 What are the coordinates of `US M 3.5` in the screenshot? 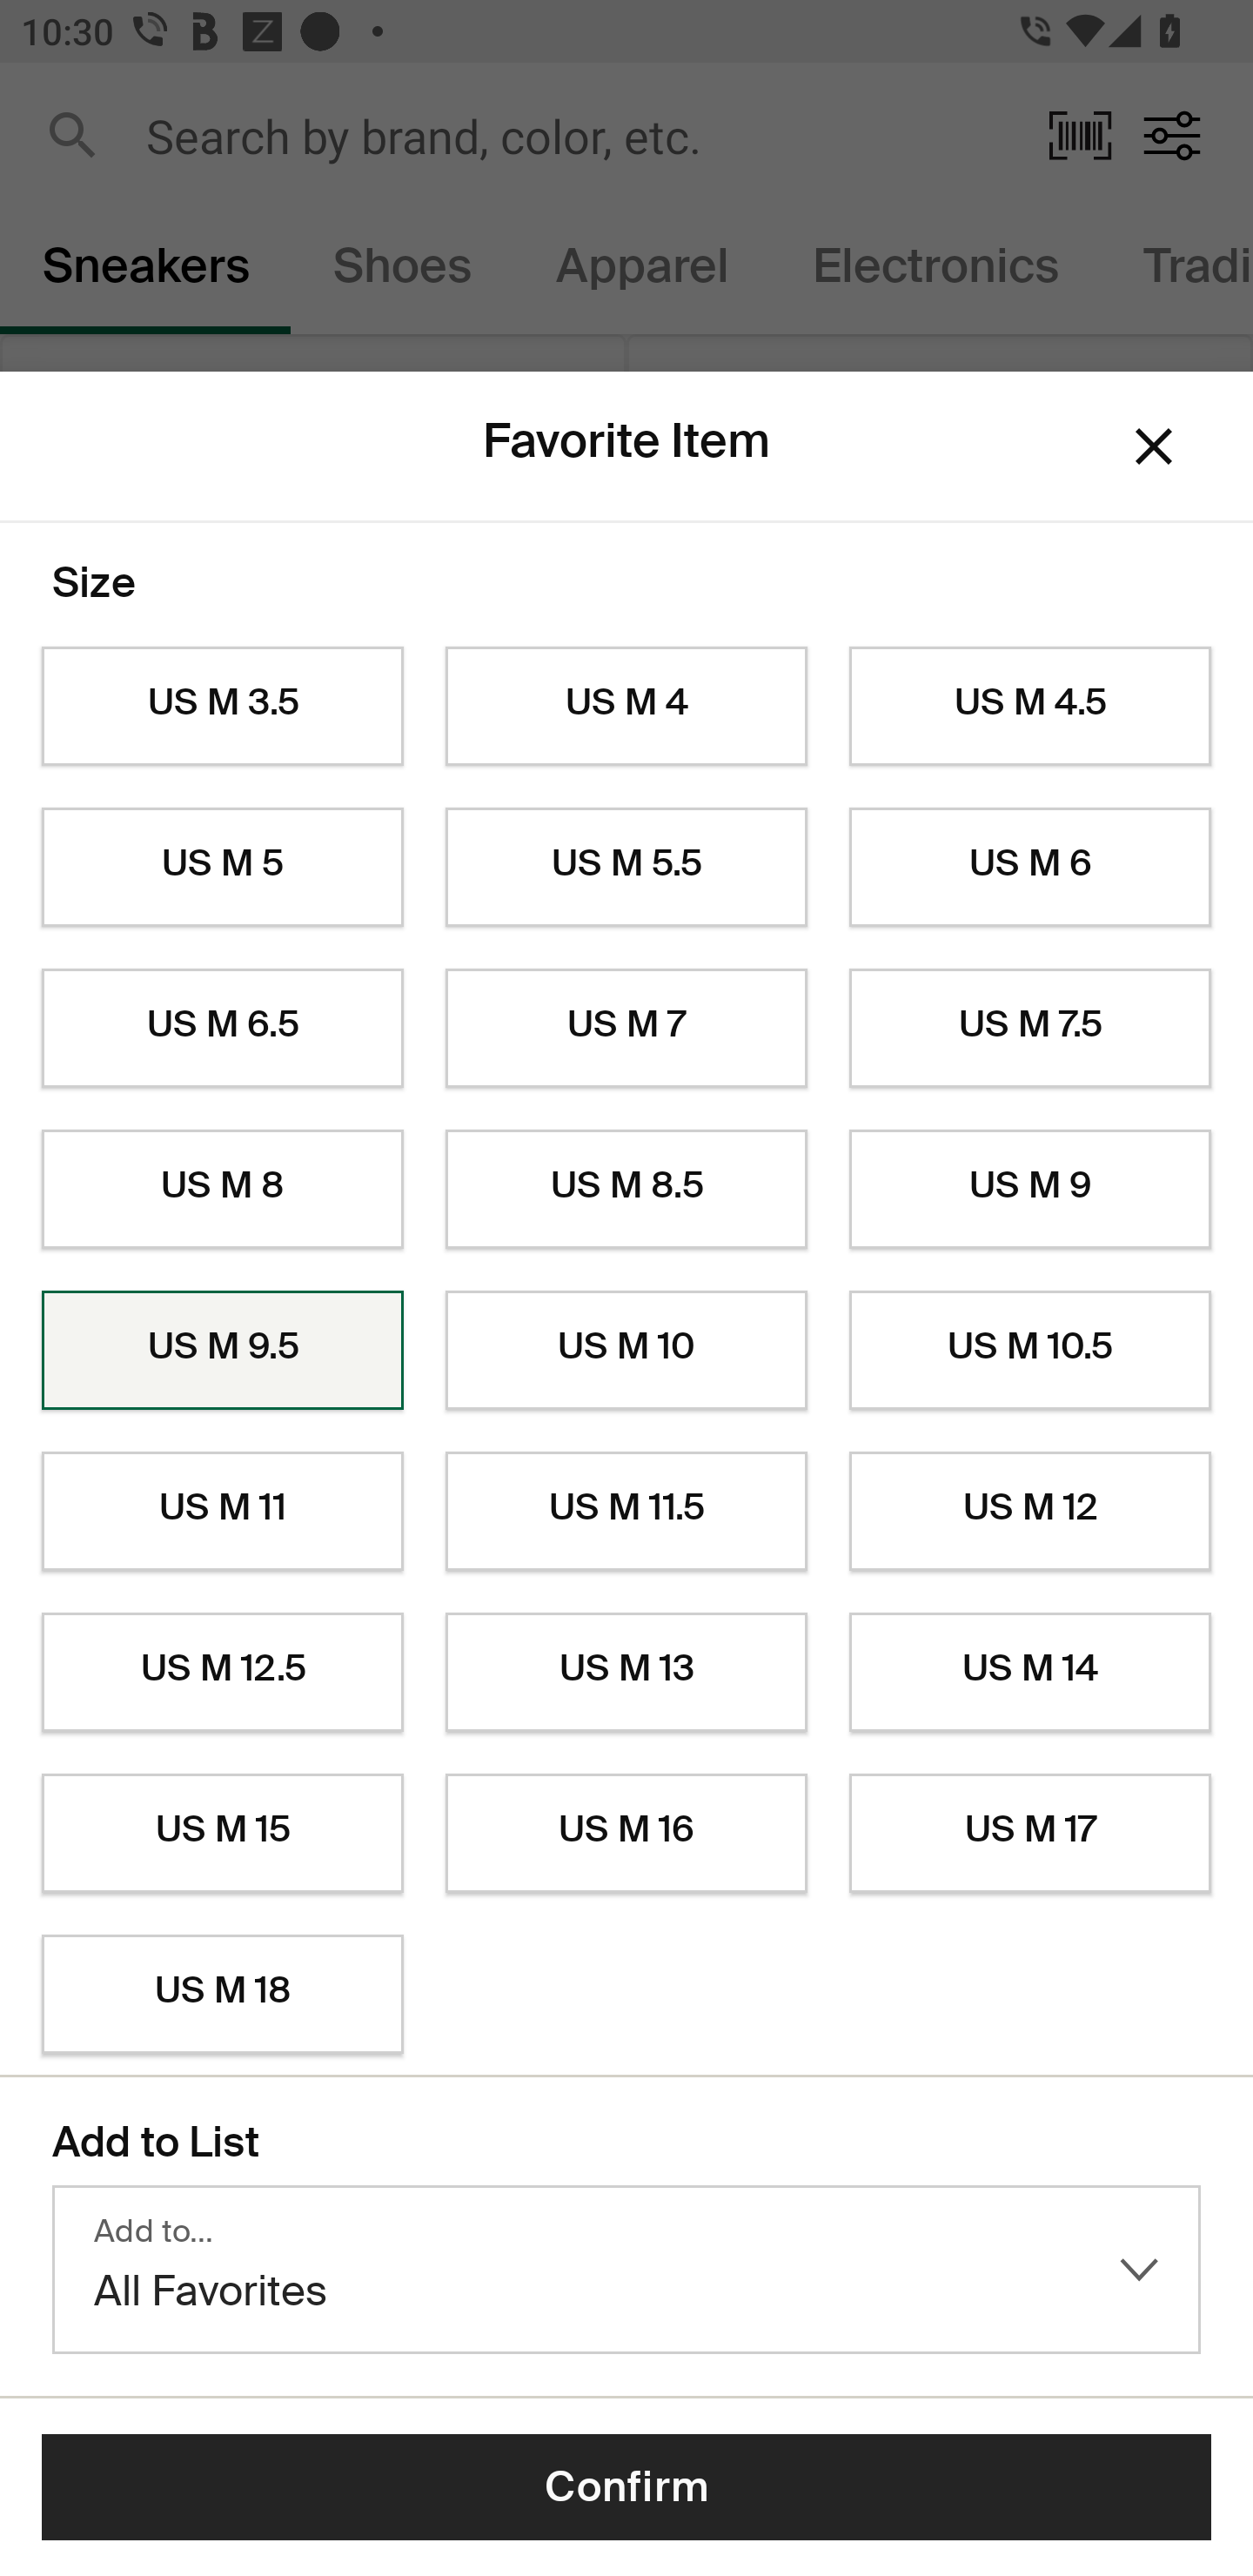 It's located at (222, 707).